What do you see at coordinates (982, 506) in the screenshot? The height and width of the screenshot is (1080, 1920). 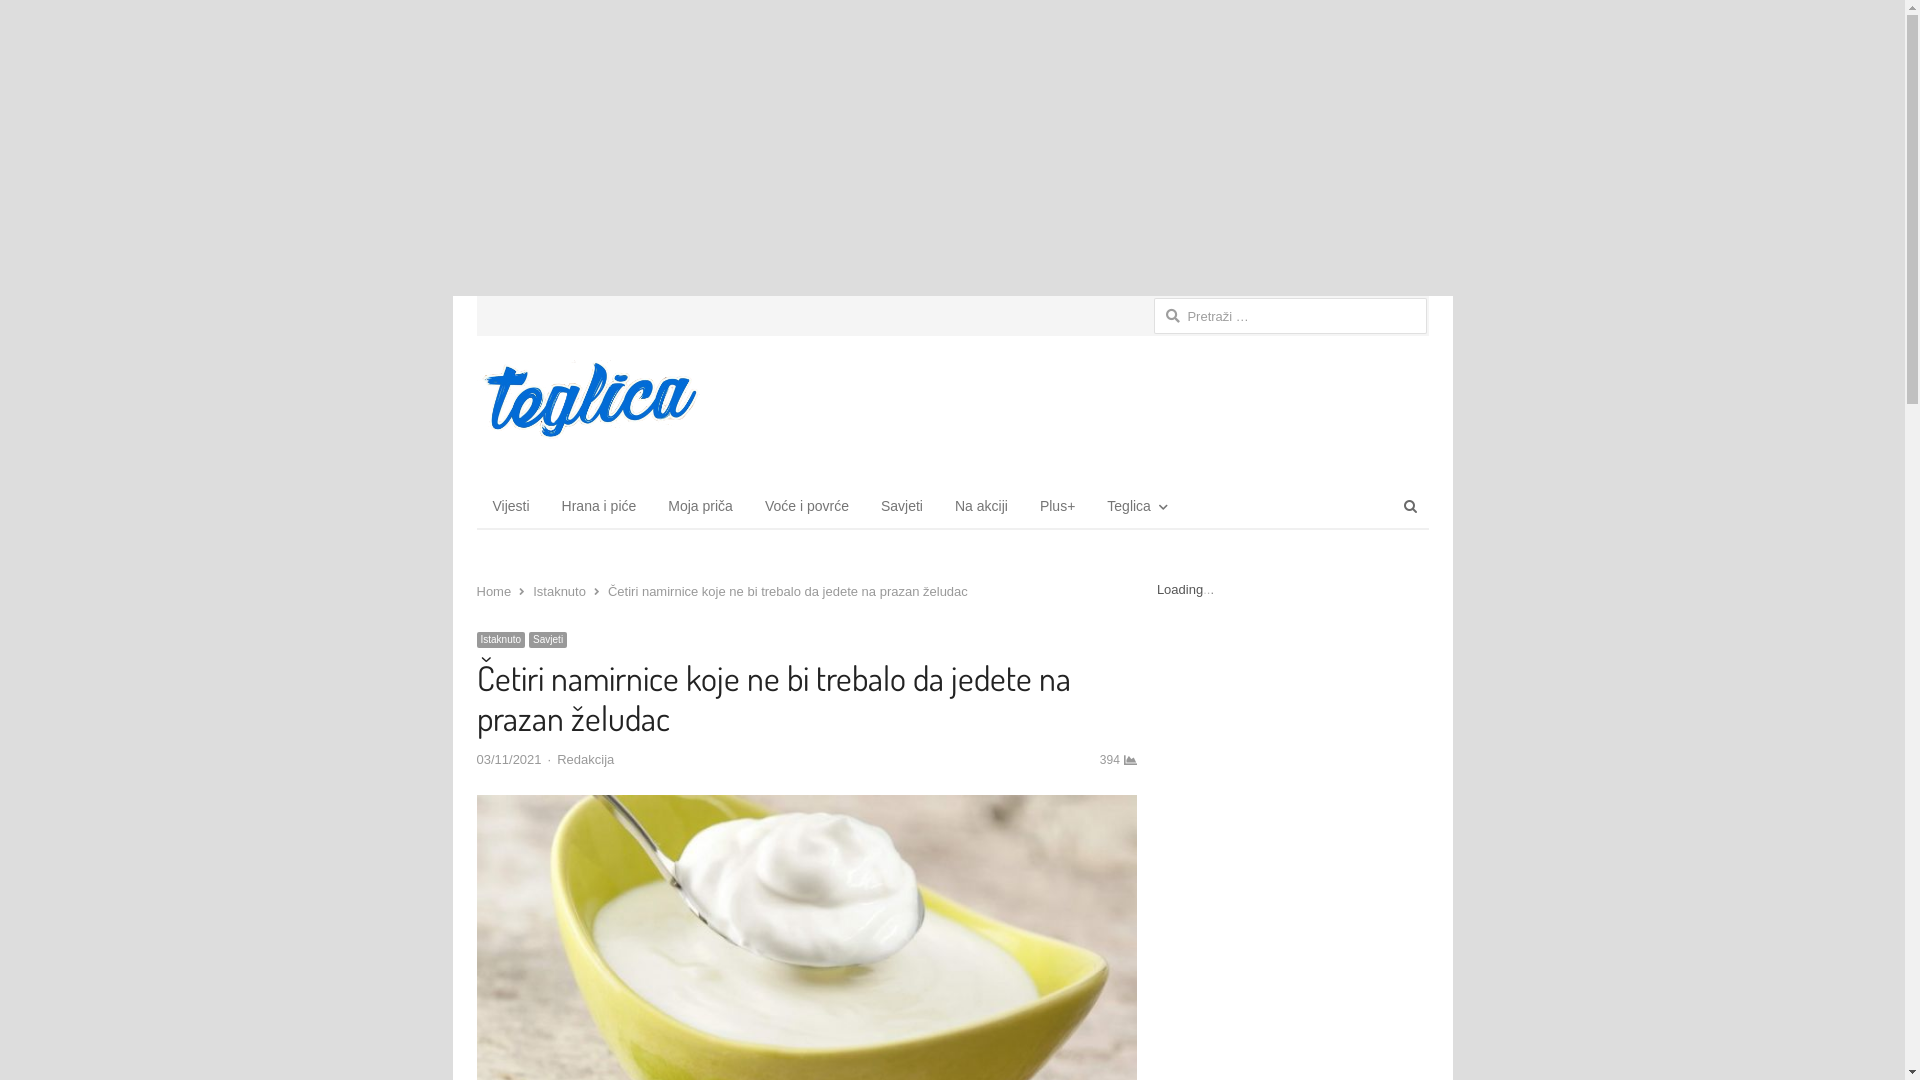 I see `Na akciji` at bounding box center [982, 506].